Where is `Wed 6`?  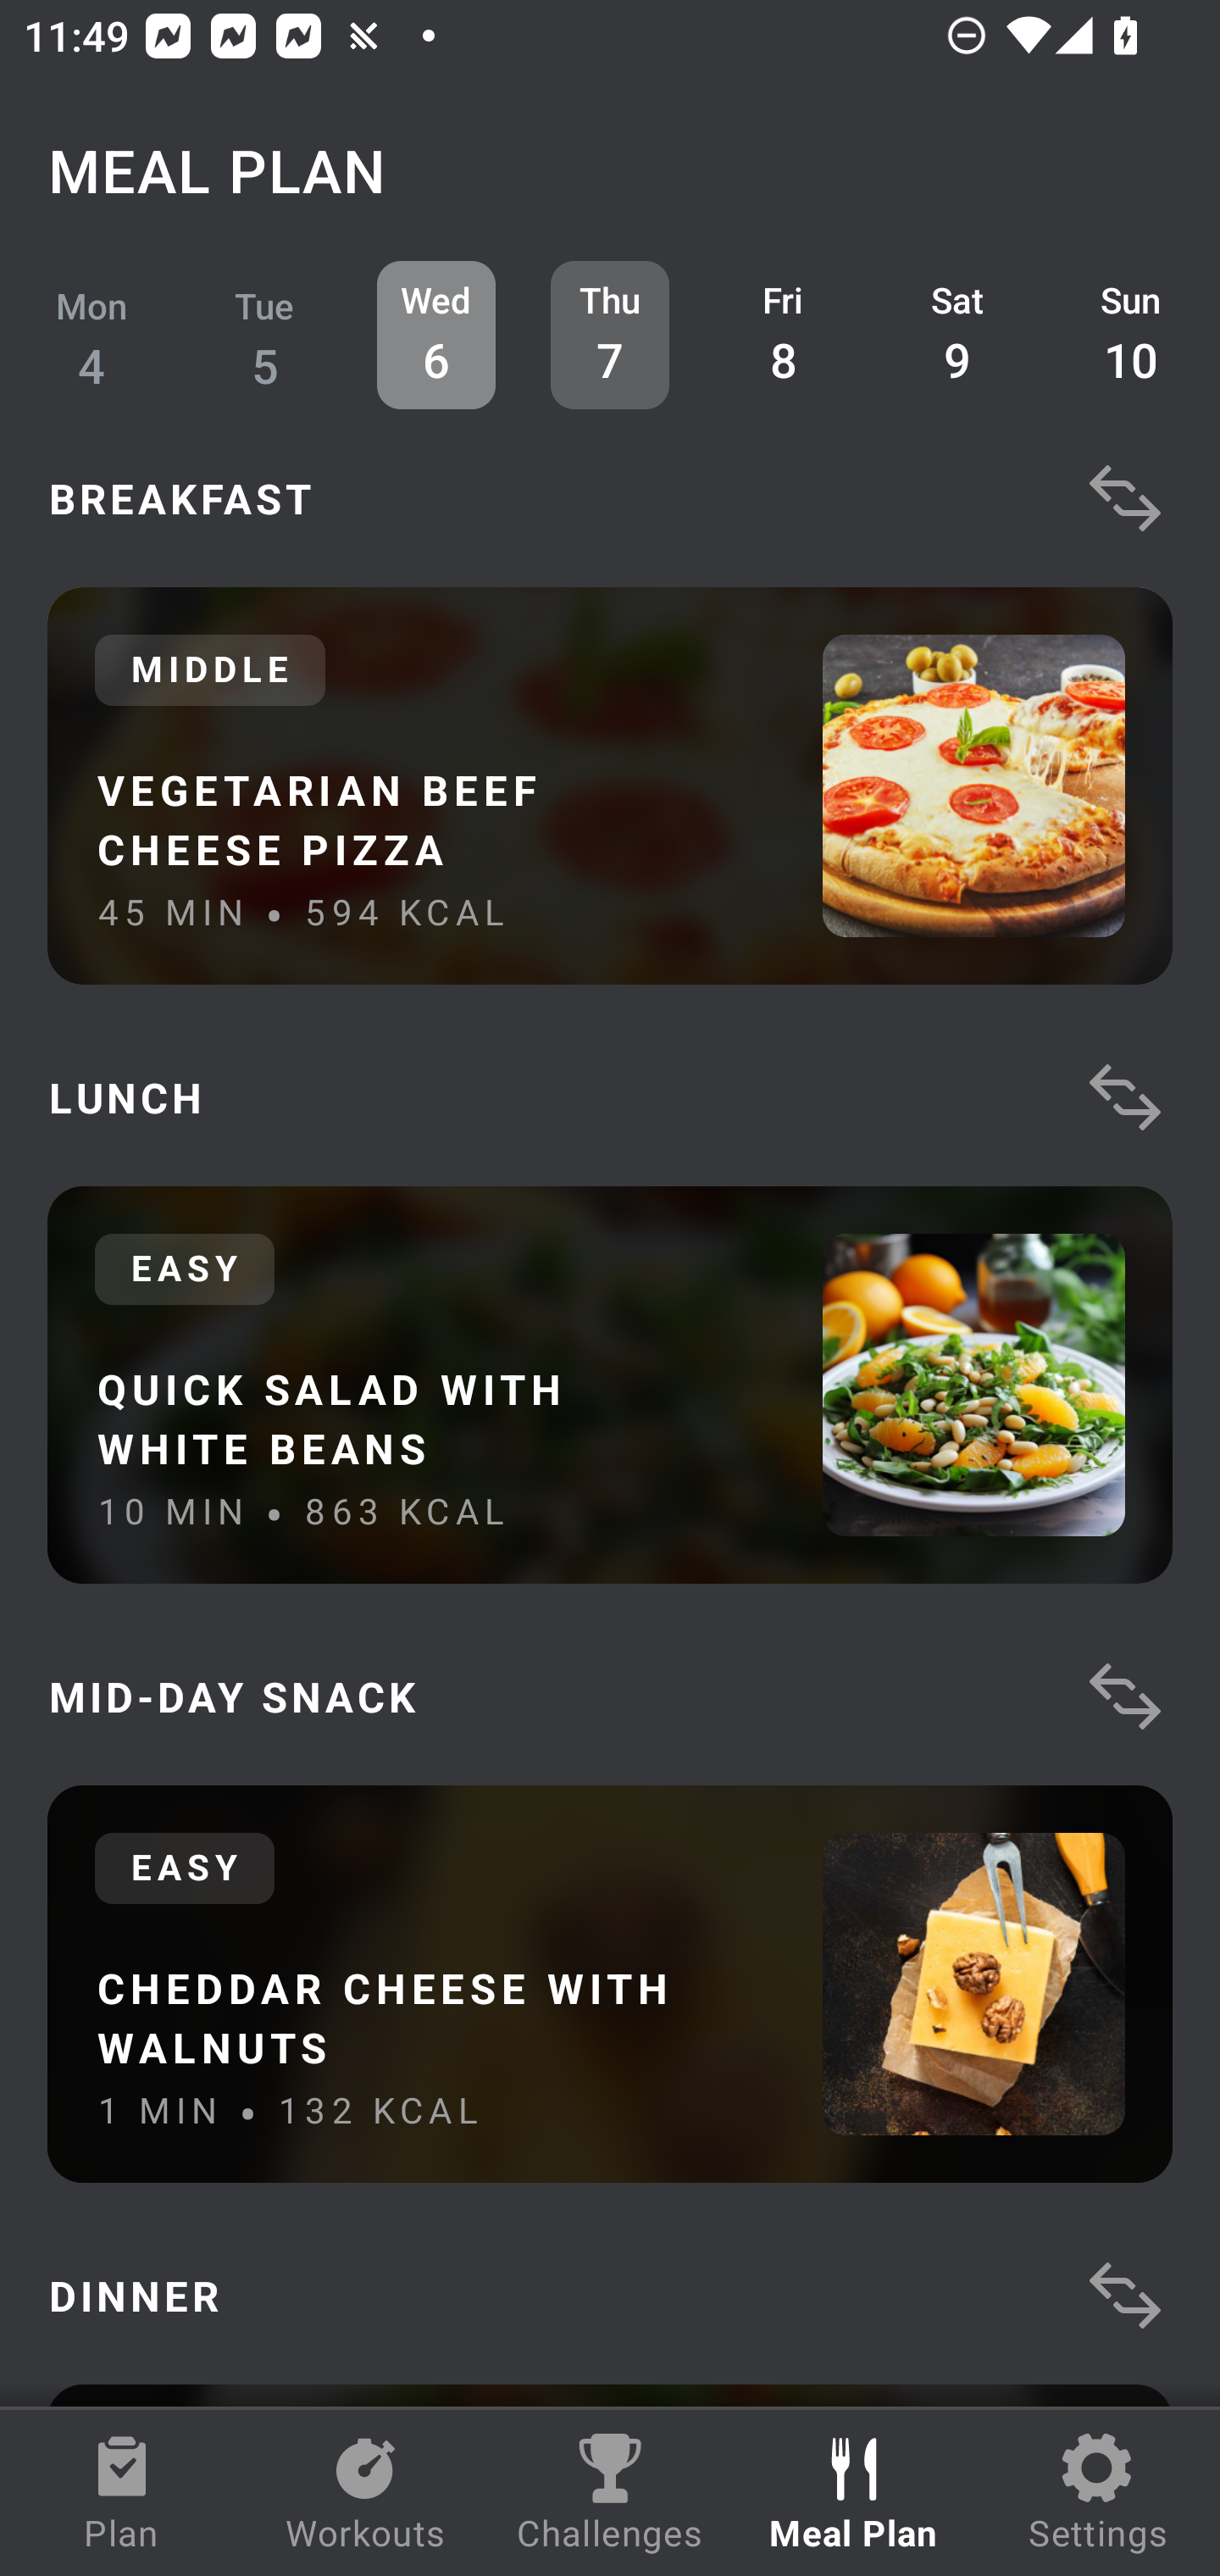
Wed 6 is located at coordinates (436, 335).